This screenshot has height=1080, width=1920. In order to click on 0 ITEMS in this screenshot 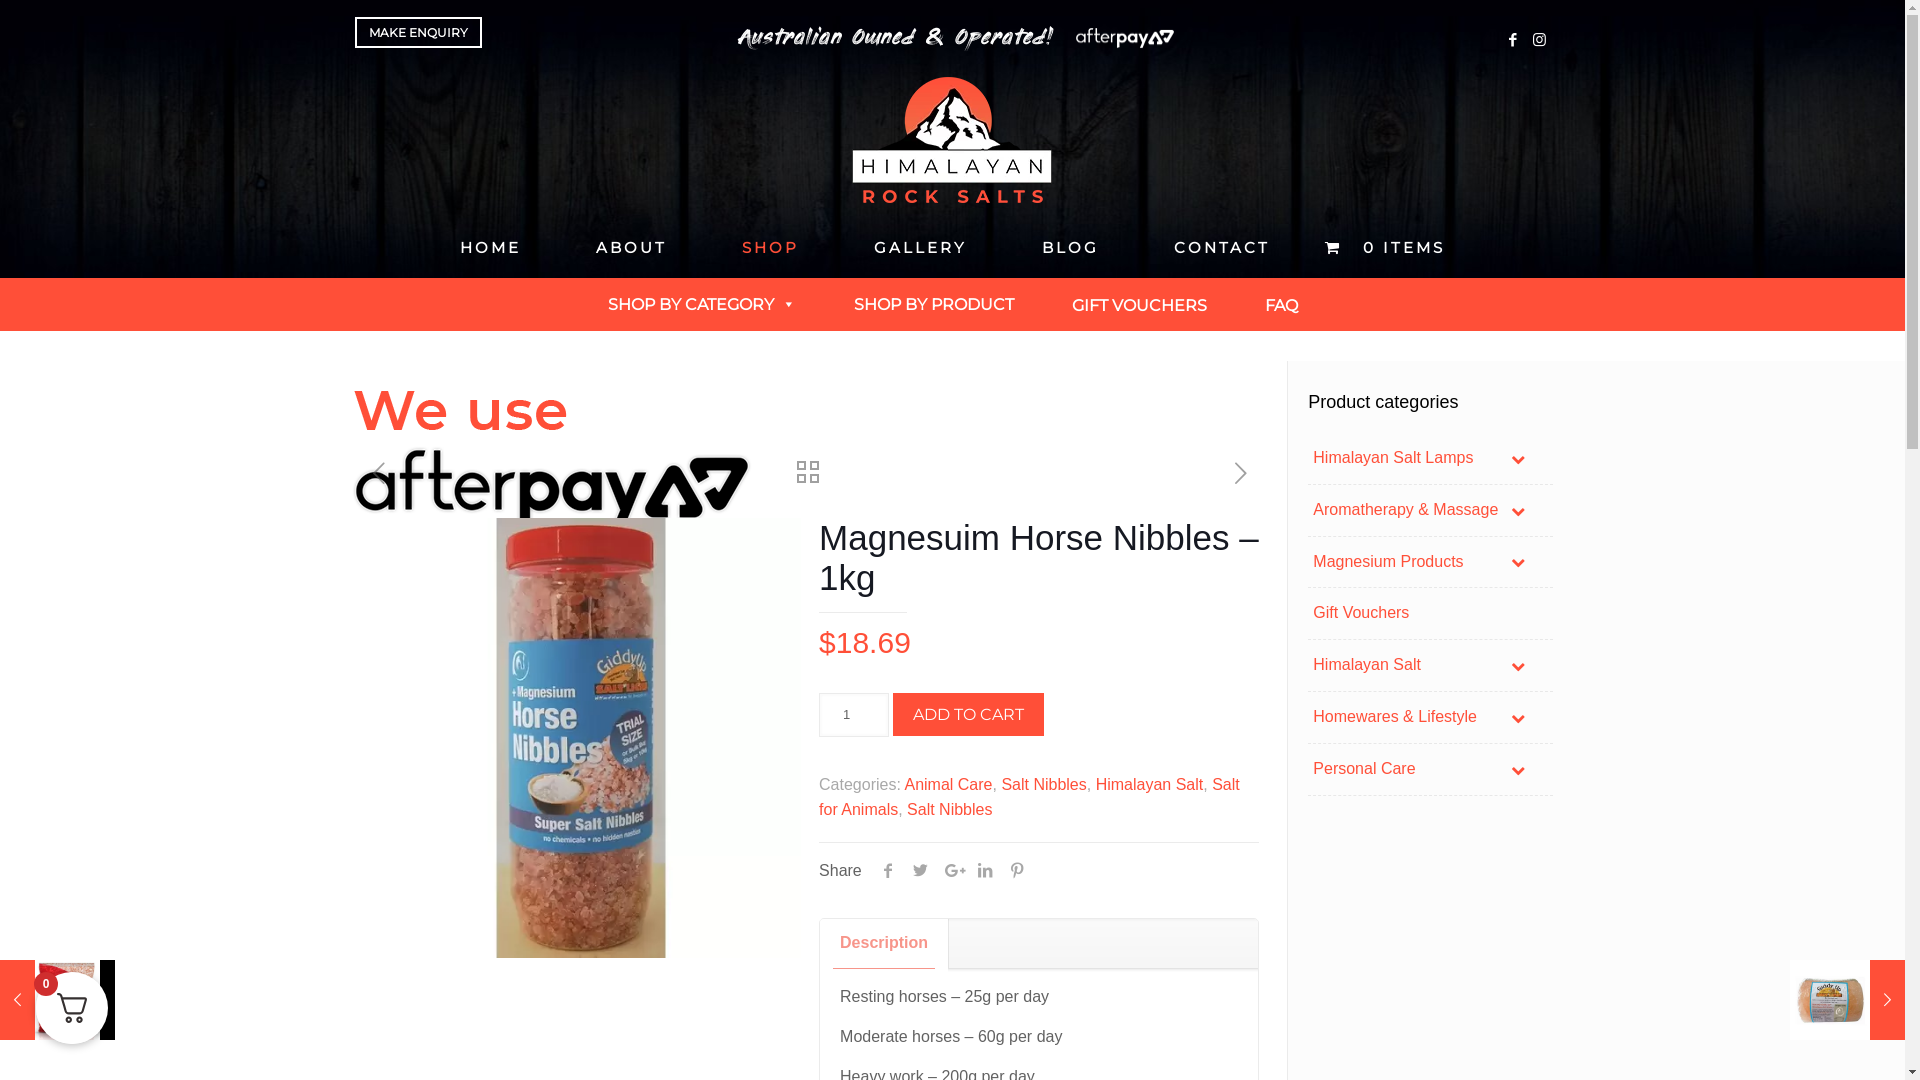, I will do `click(1396, 248)`.